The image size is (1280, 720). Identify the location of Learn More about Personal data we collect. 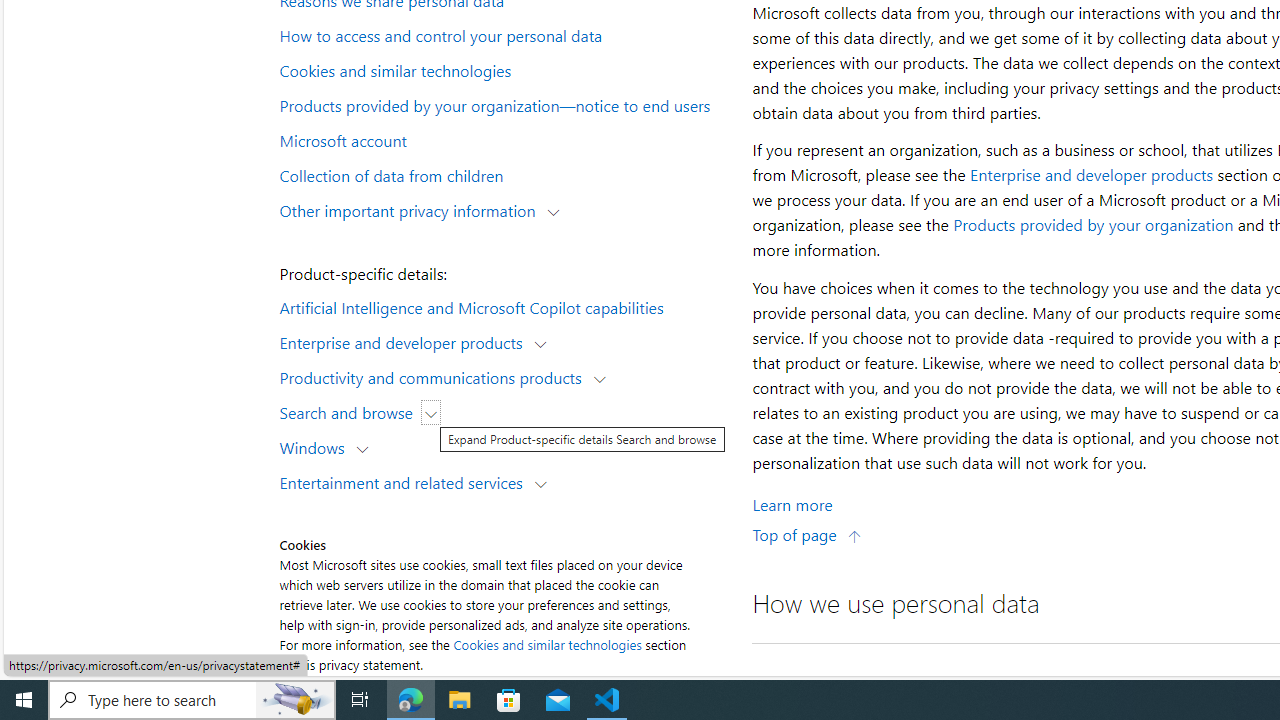
(792, 504).